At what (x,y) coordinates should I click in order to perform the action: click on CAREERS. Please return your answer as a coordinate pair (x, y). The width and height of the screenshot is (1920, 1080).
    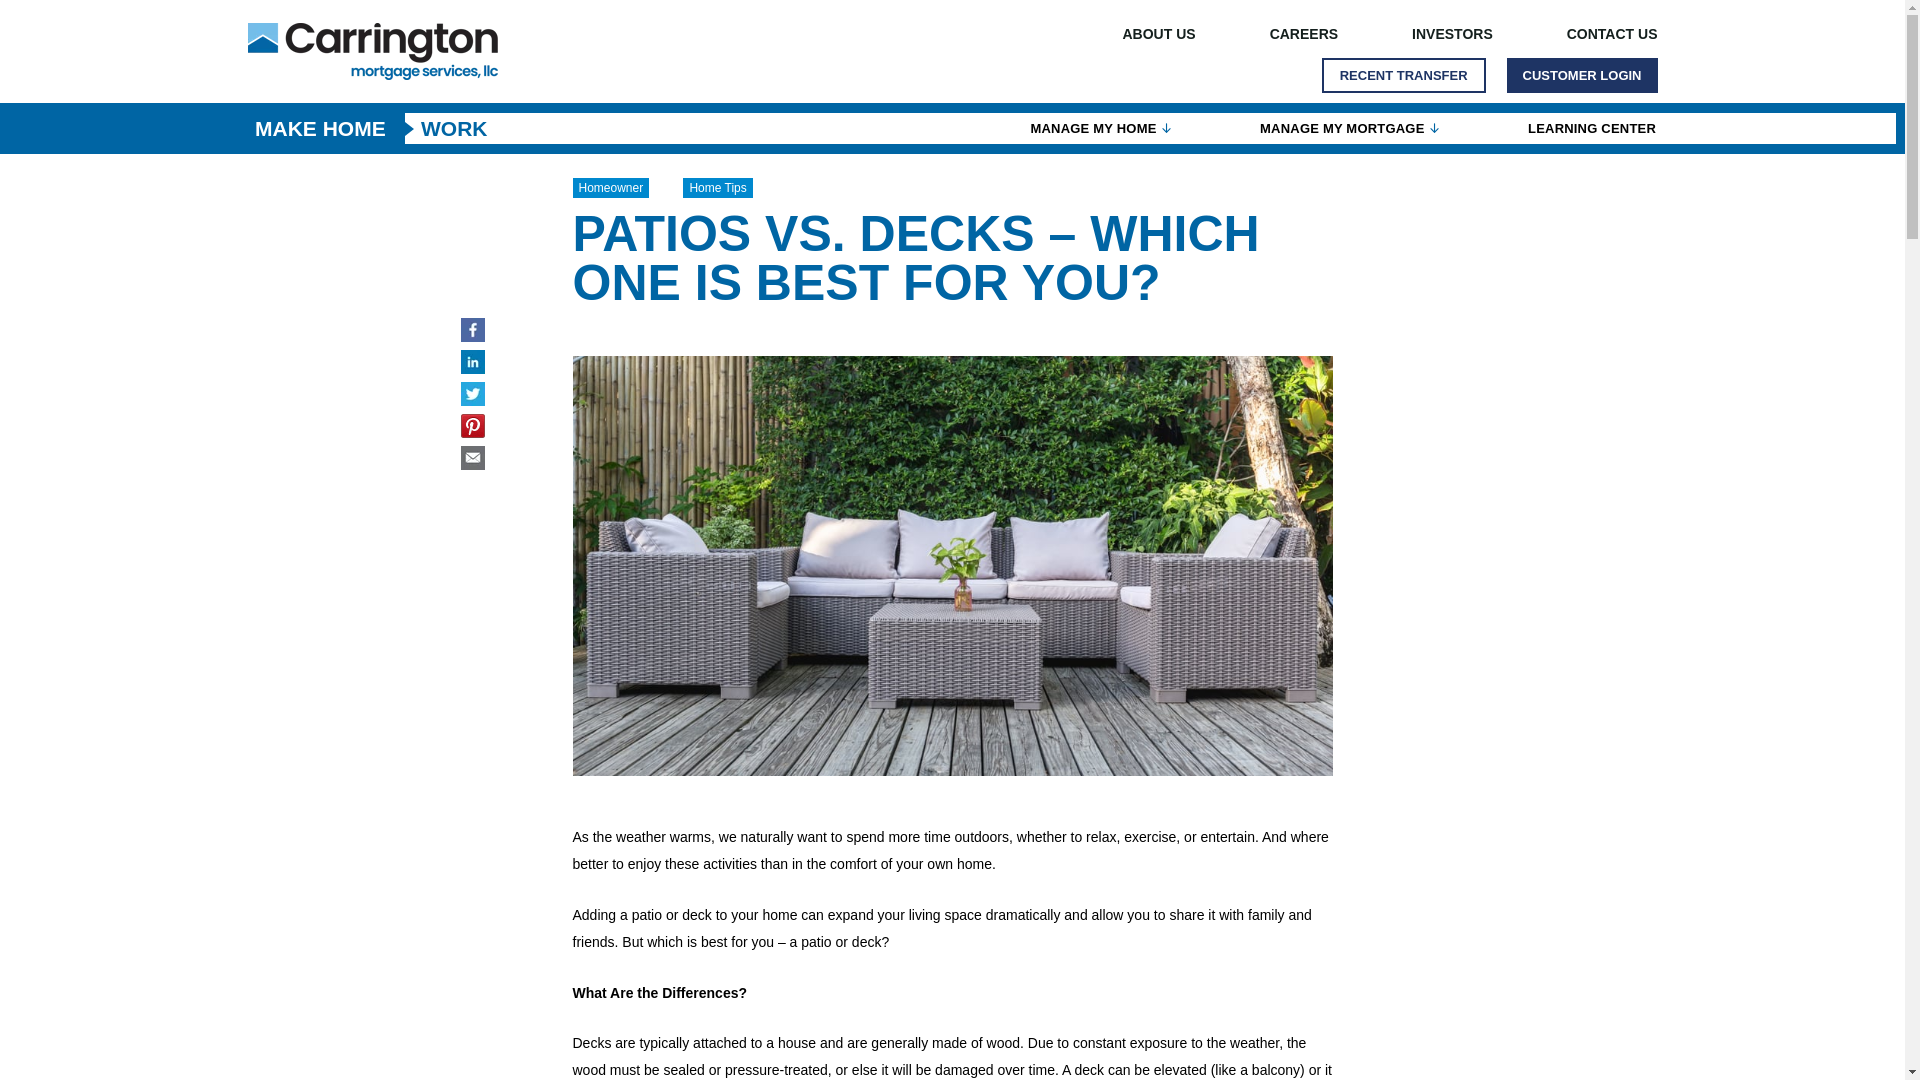
    Looking at the image, I should click on (1303, 34).